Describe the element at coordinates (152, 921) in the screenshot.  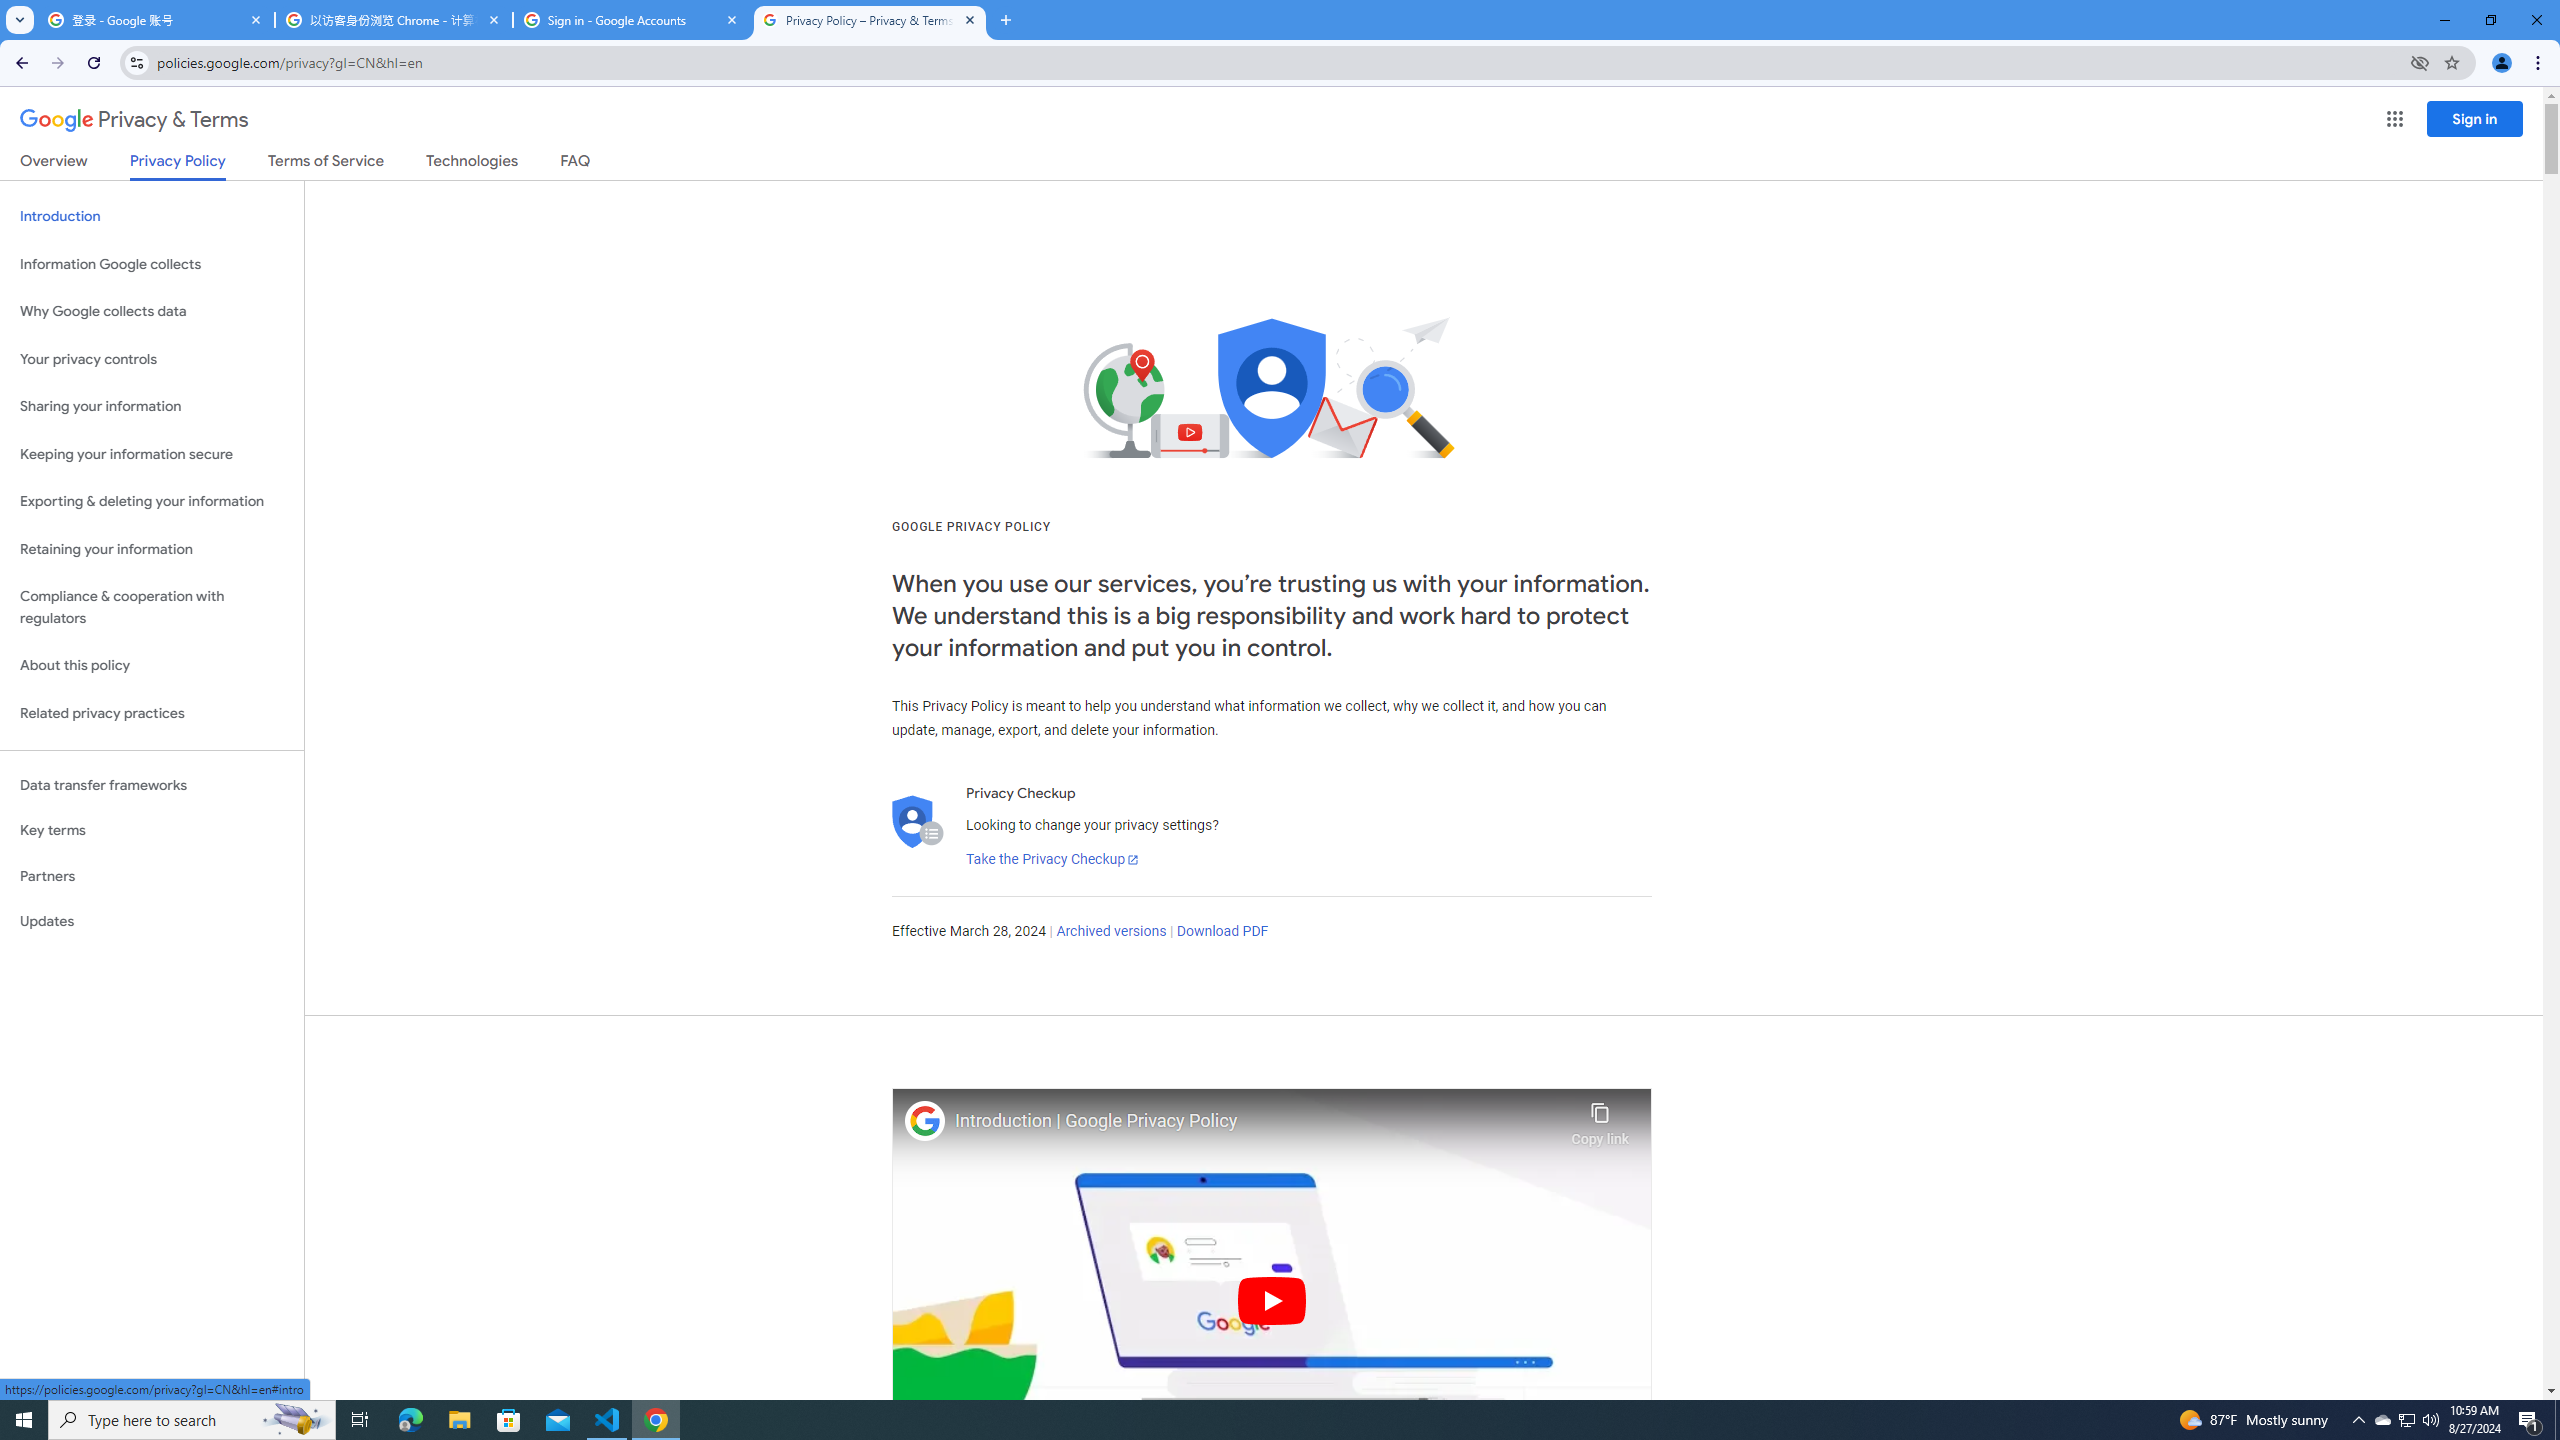
I see `Updates` at that location.